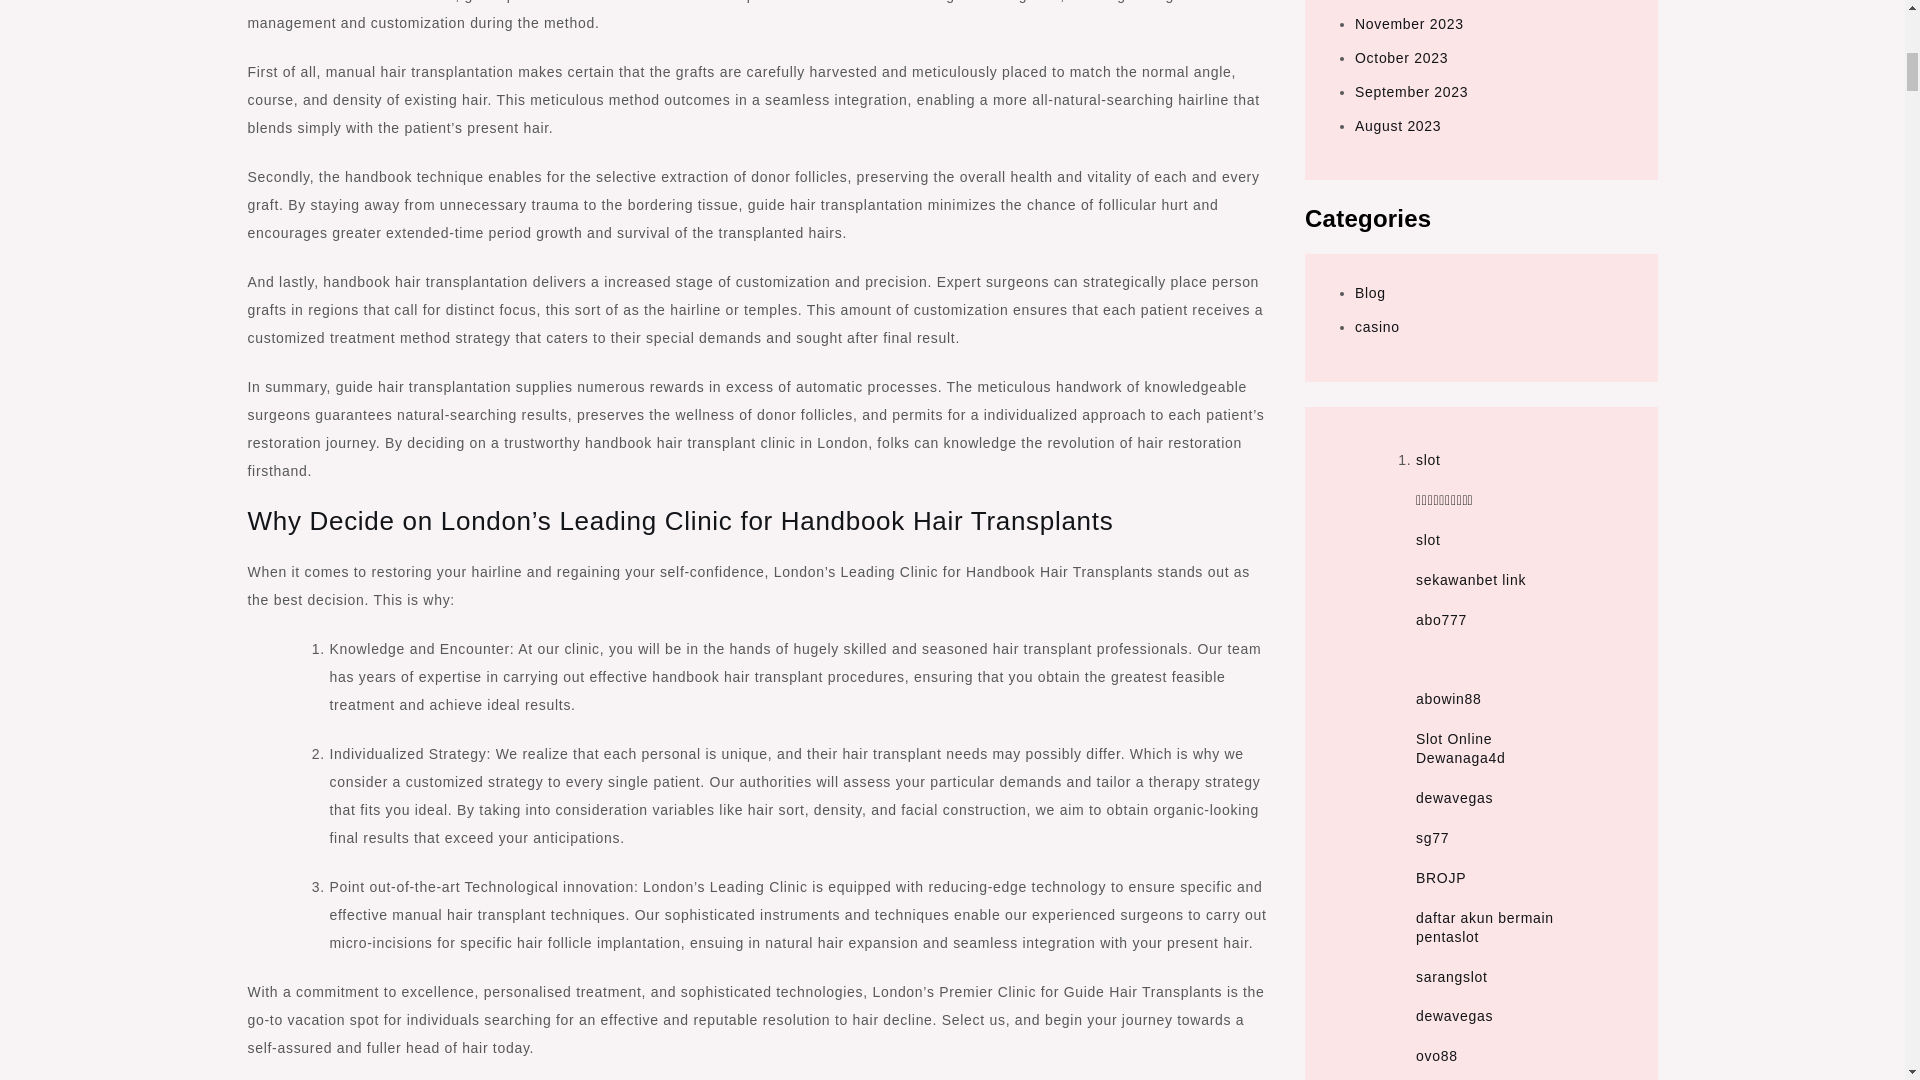 Image resolution: width=1920 pixels, height=1080 pixels. Describe the element at coordinates (1449, 699) in the screenshot. I see `abowin88` at that location.